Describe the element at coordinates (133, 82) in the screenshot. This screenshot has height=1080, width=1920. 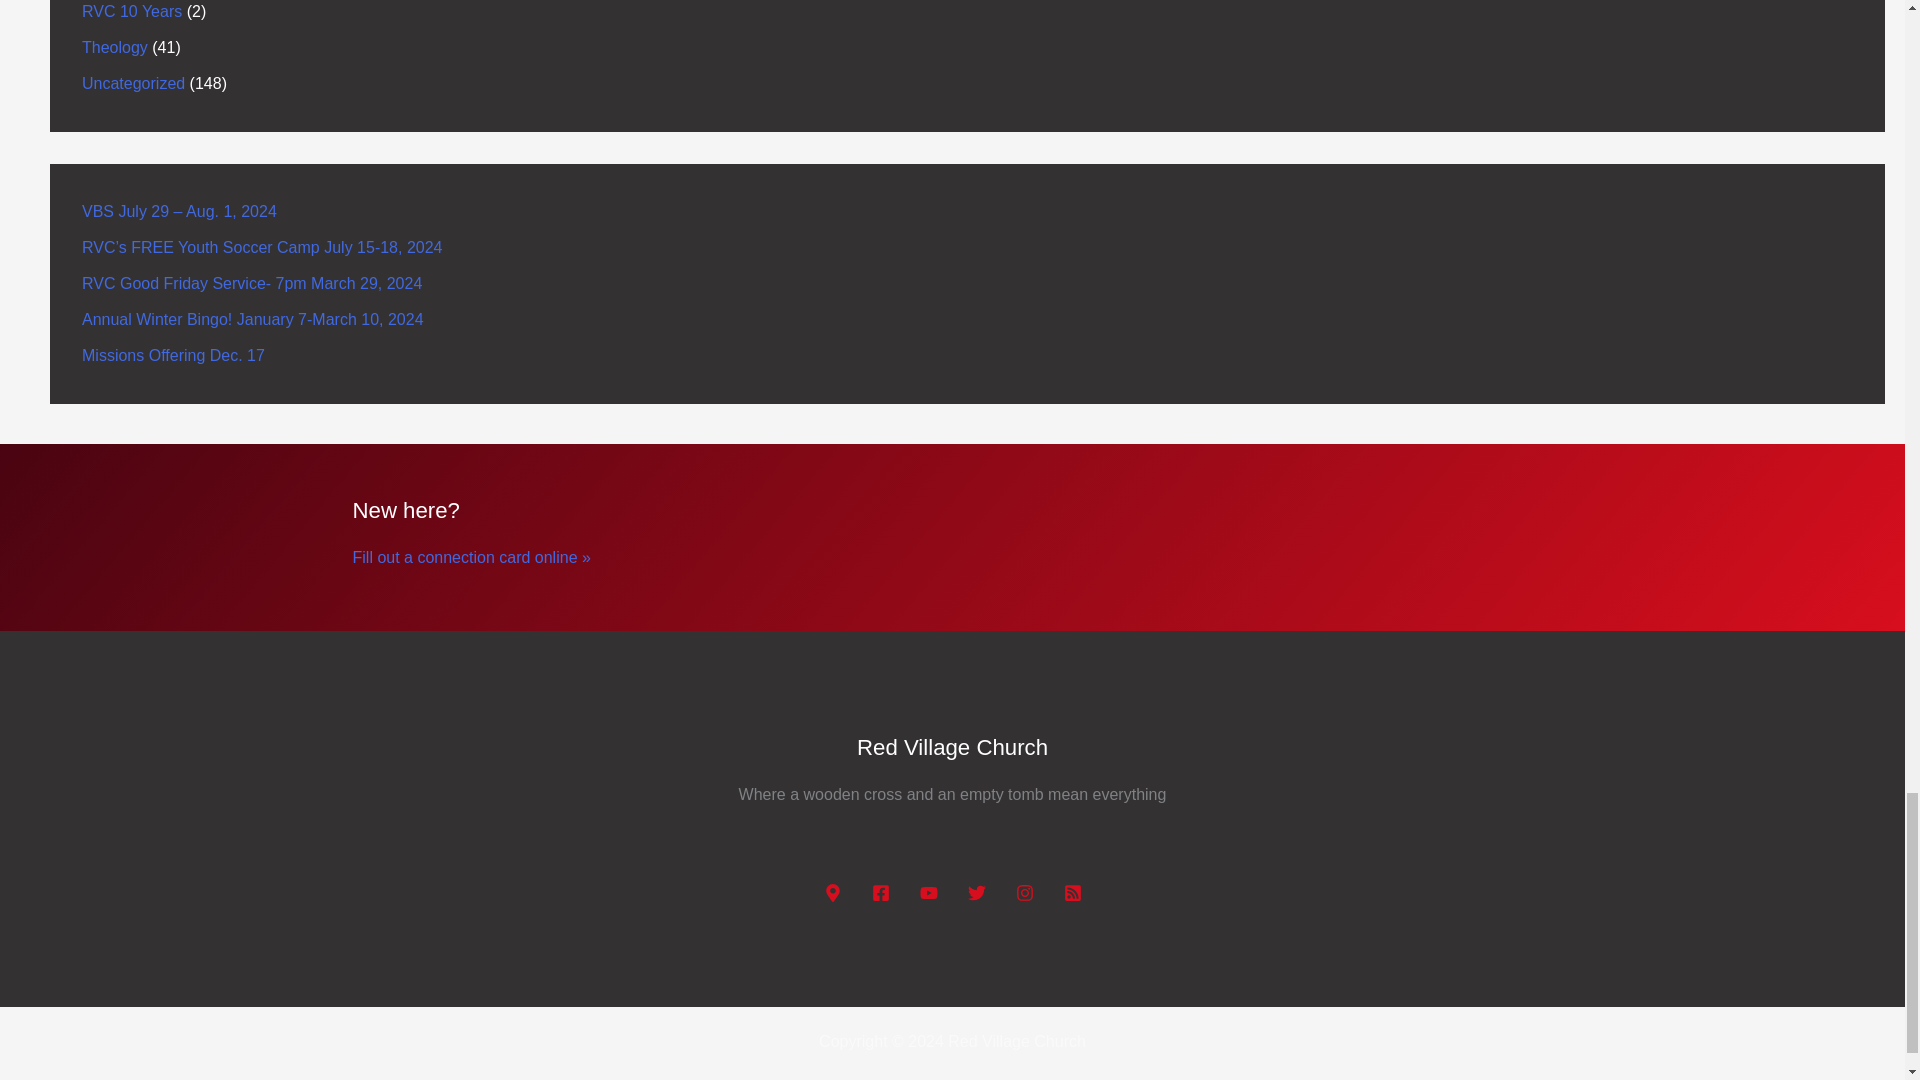
I see `Uncategorized` at that location.